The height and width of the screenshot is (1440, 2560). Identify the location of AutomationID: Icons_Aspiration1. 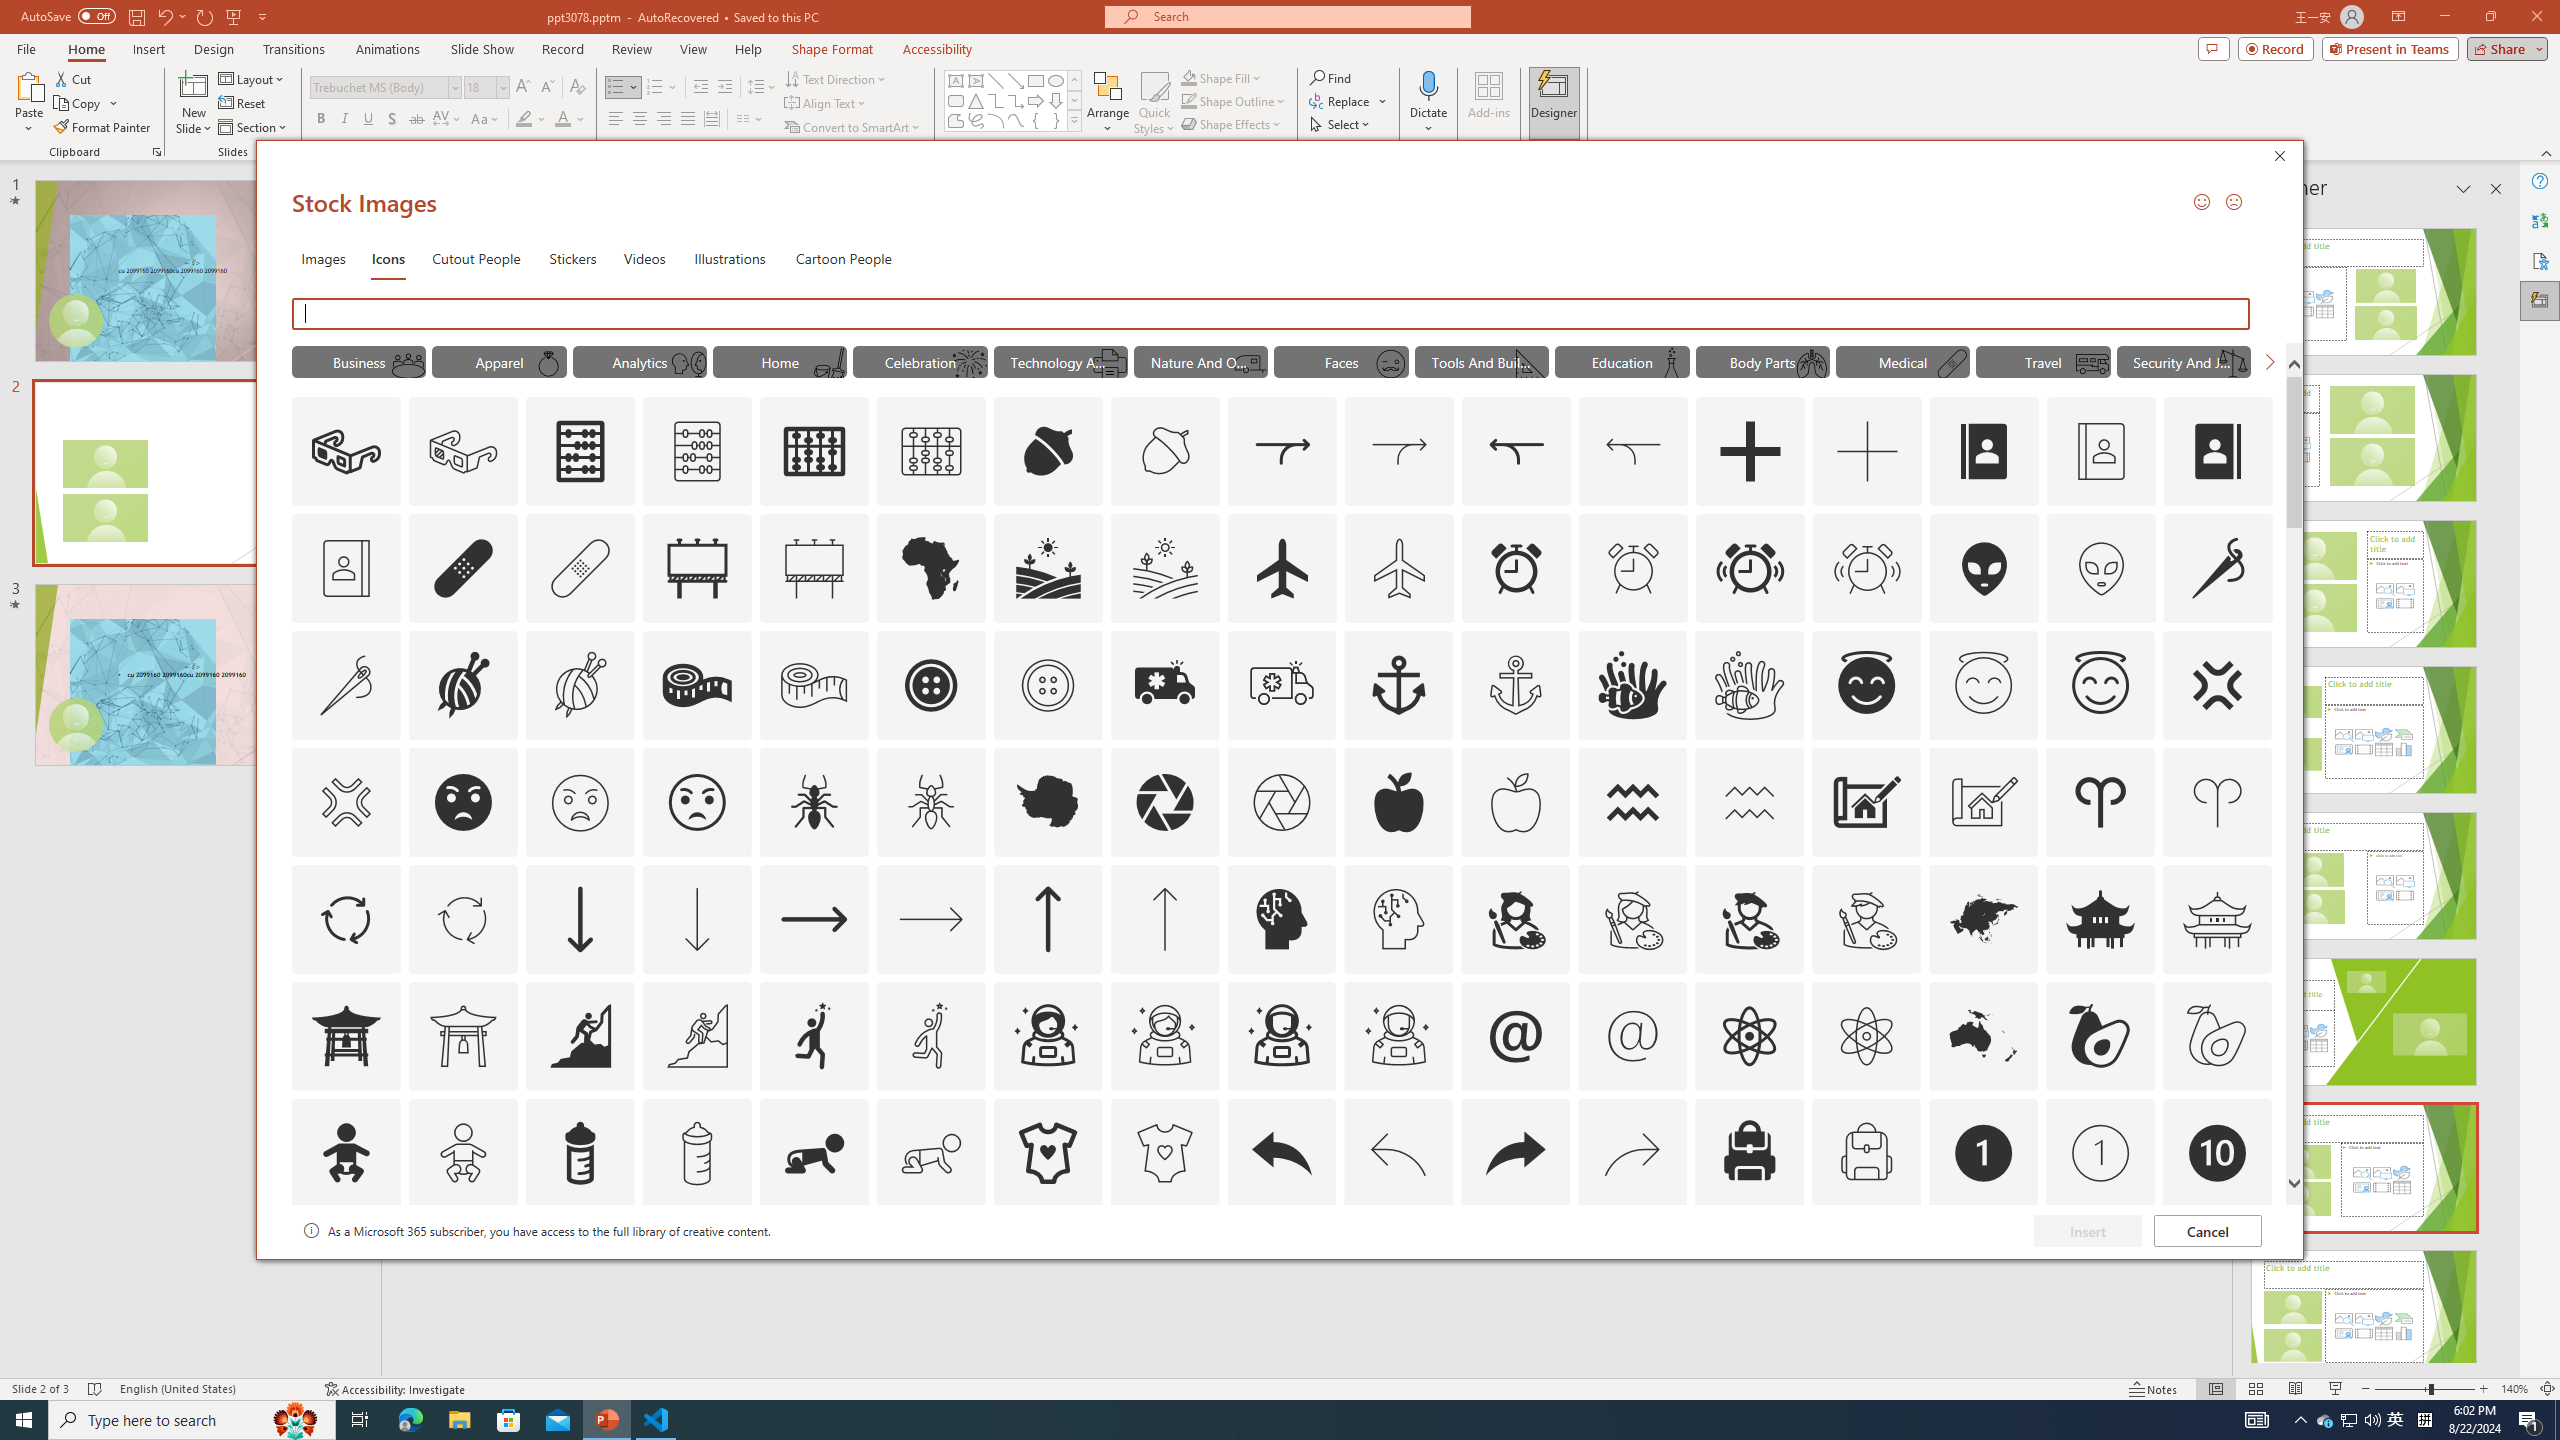
(814, 1035).